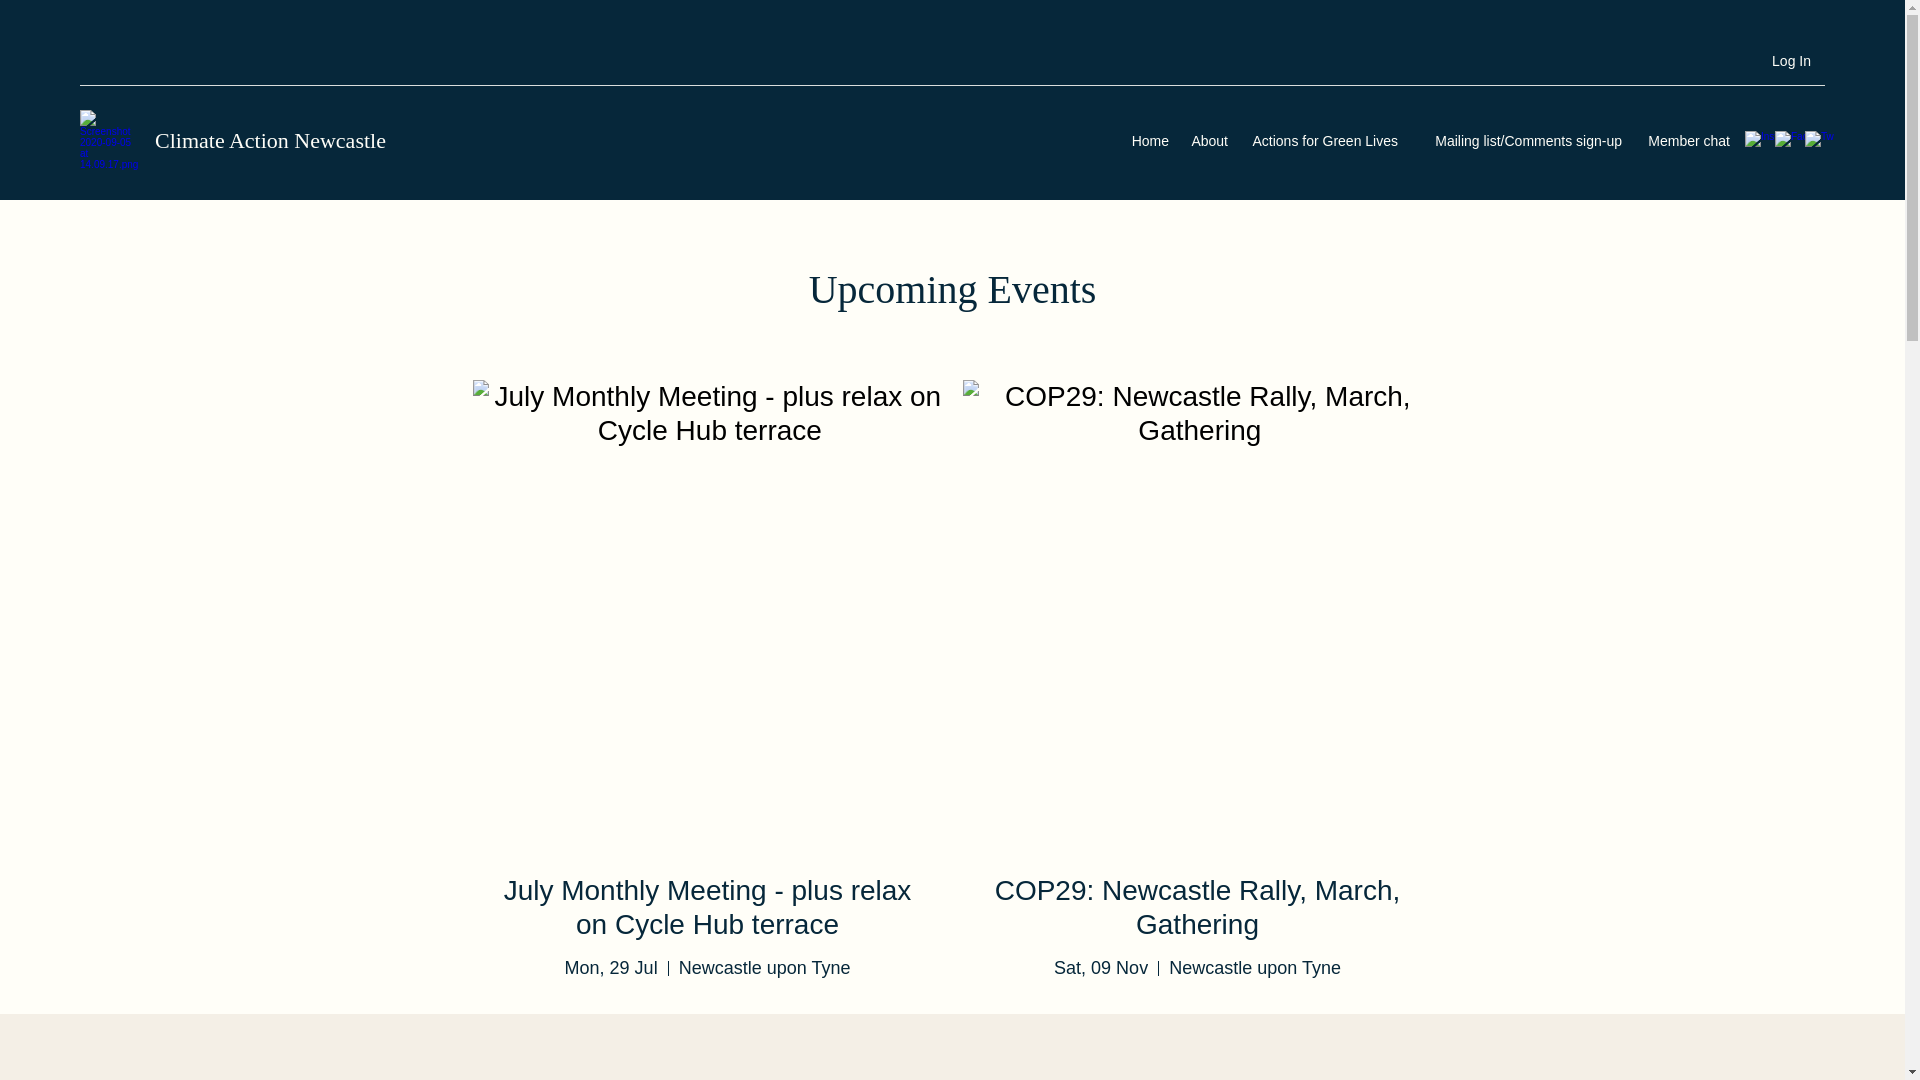 Image resolution: width=1920 pixels, height=1080 pixels. What do you see at coordinates (1148, 140) in the screenshot?
I see `Home` at bounding box center [1148, 140].